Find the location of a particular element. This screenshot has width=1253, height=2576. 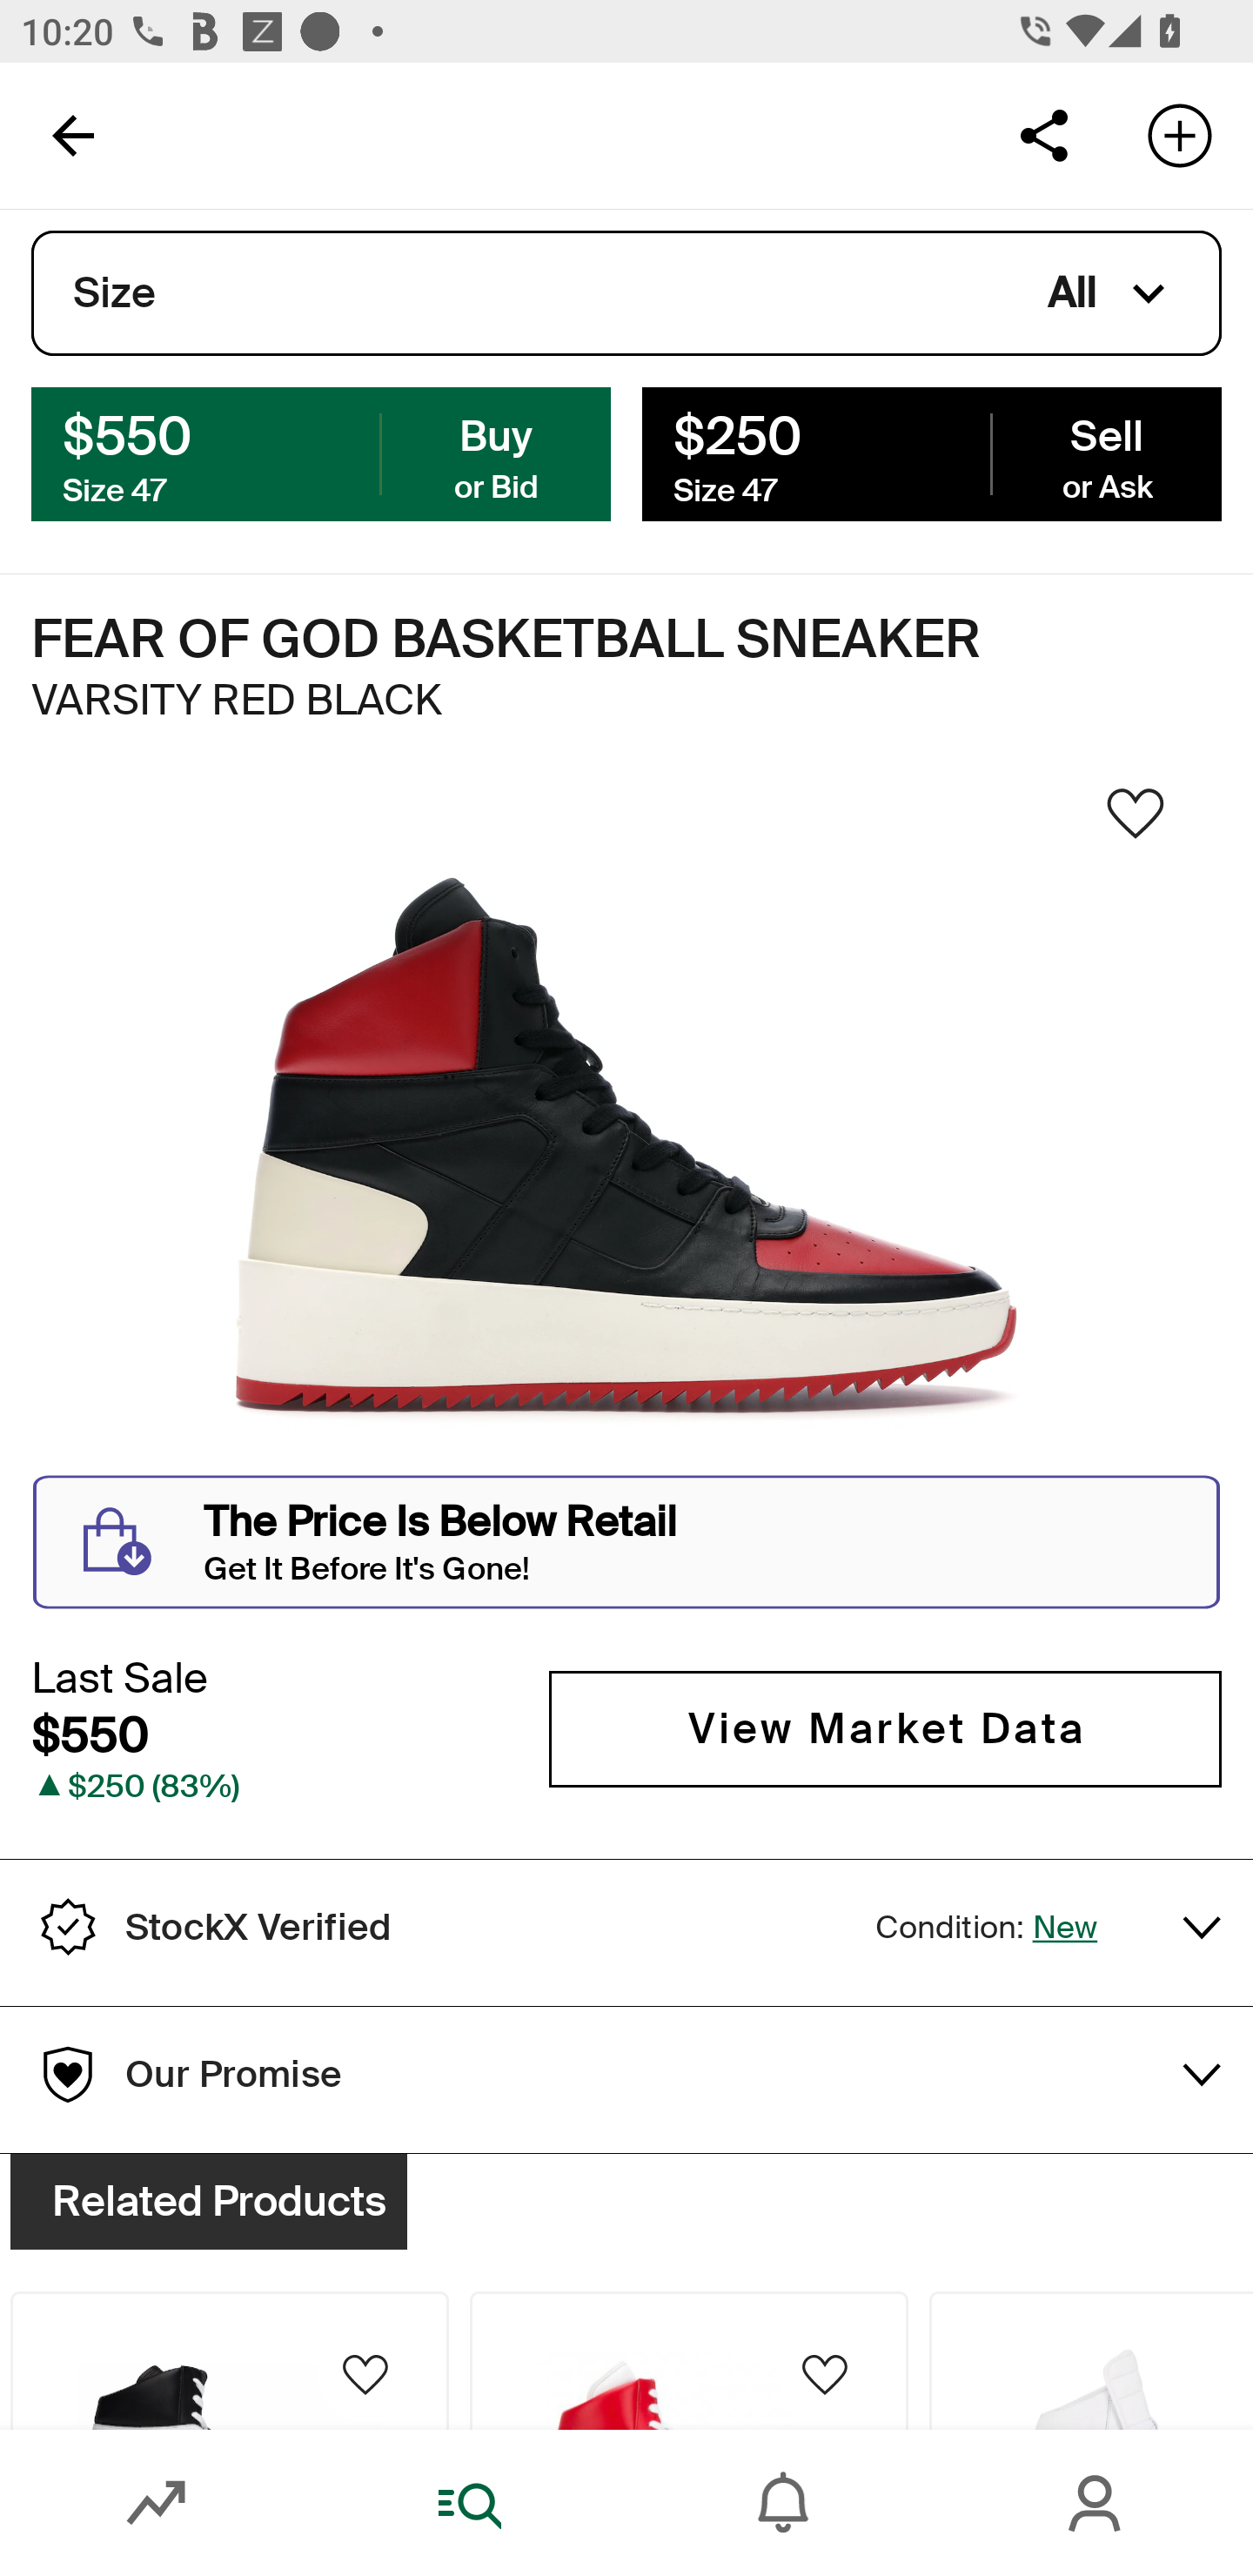

Account is located at coordinates (1096, 2503).